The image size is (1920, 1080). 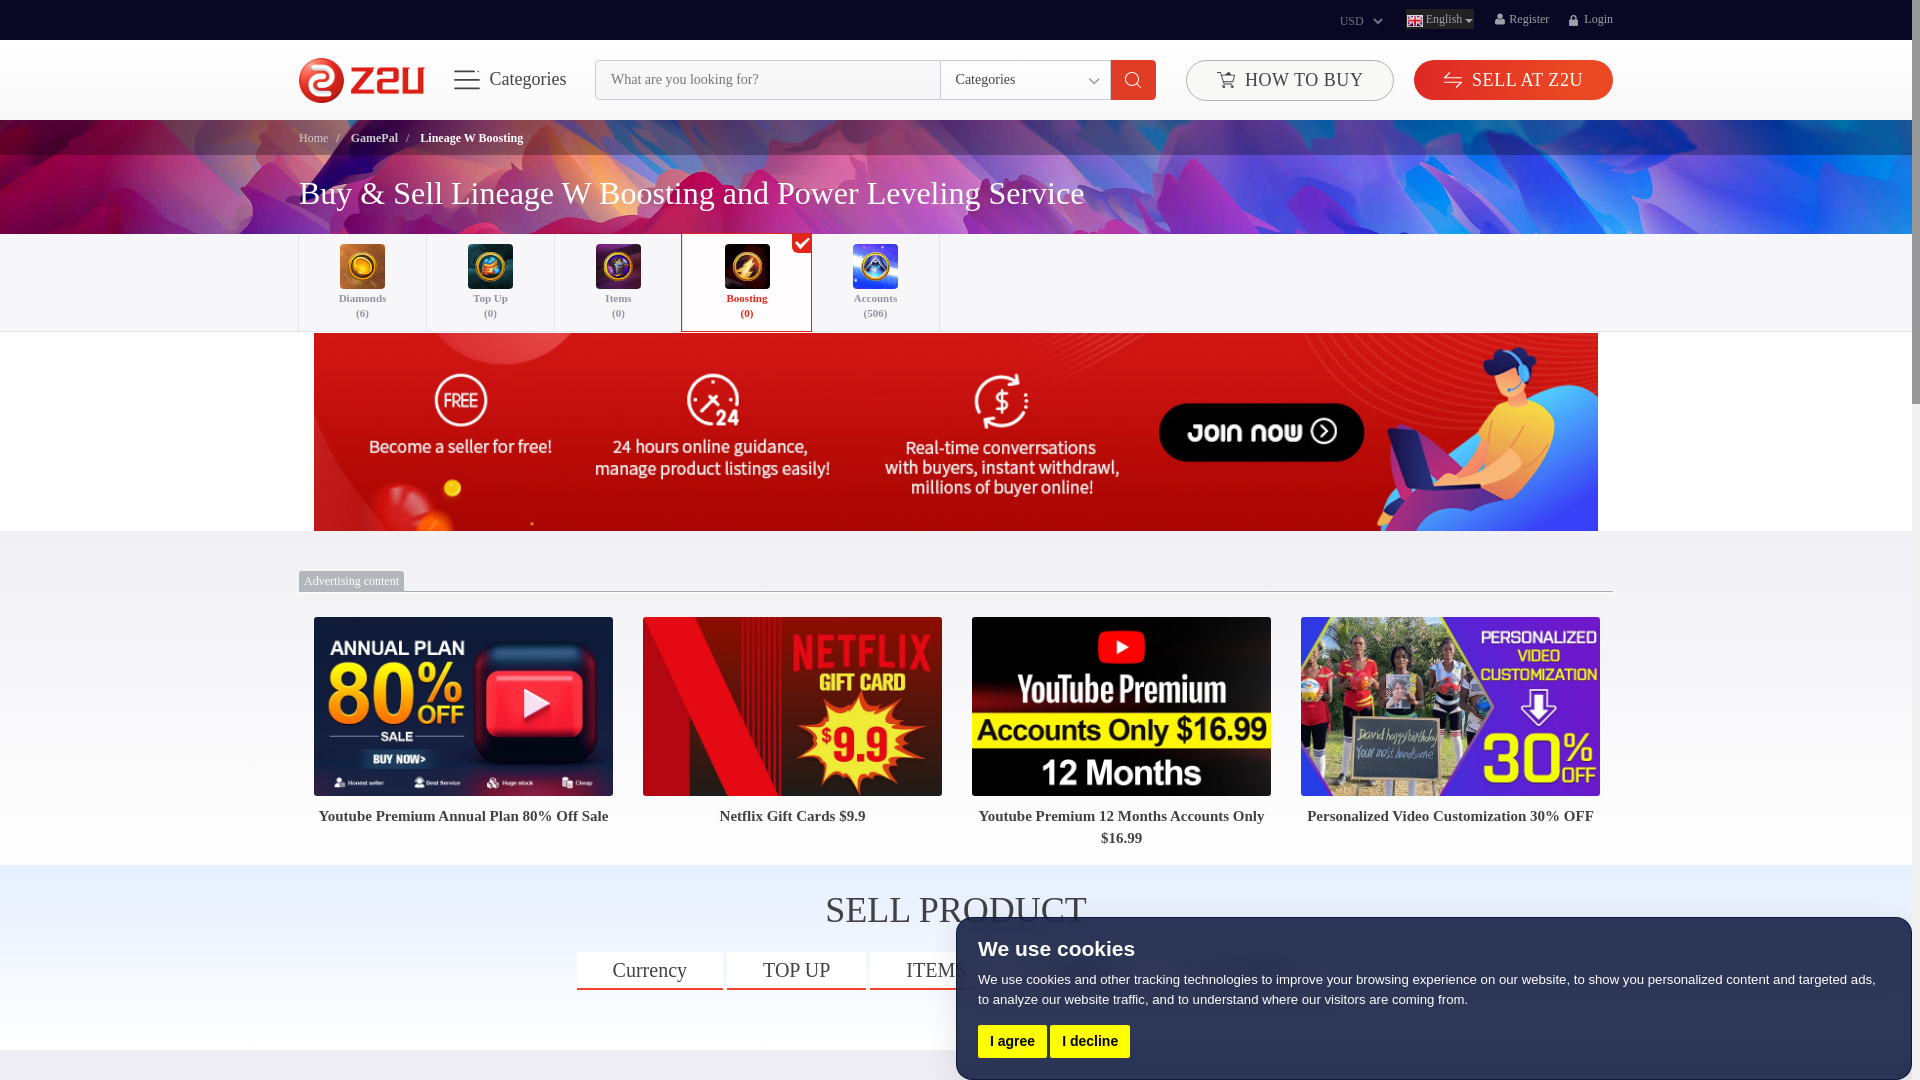 What do you see at coordinates (1521, 19) in the screenshot?
I see `Register` at bounding box center [1521, 19].